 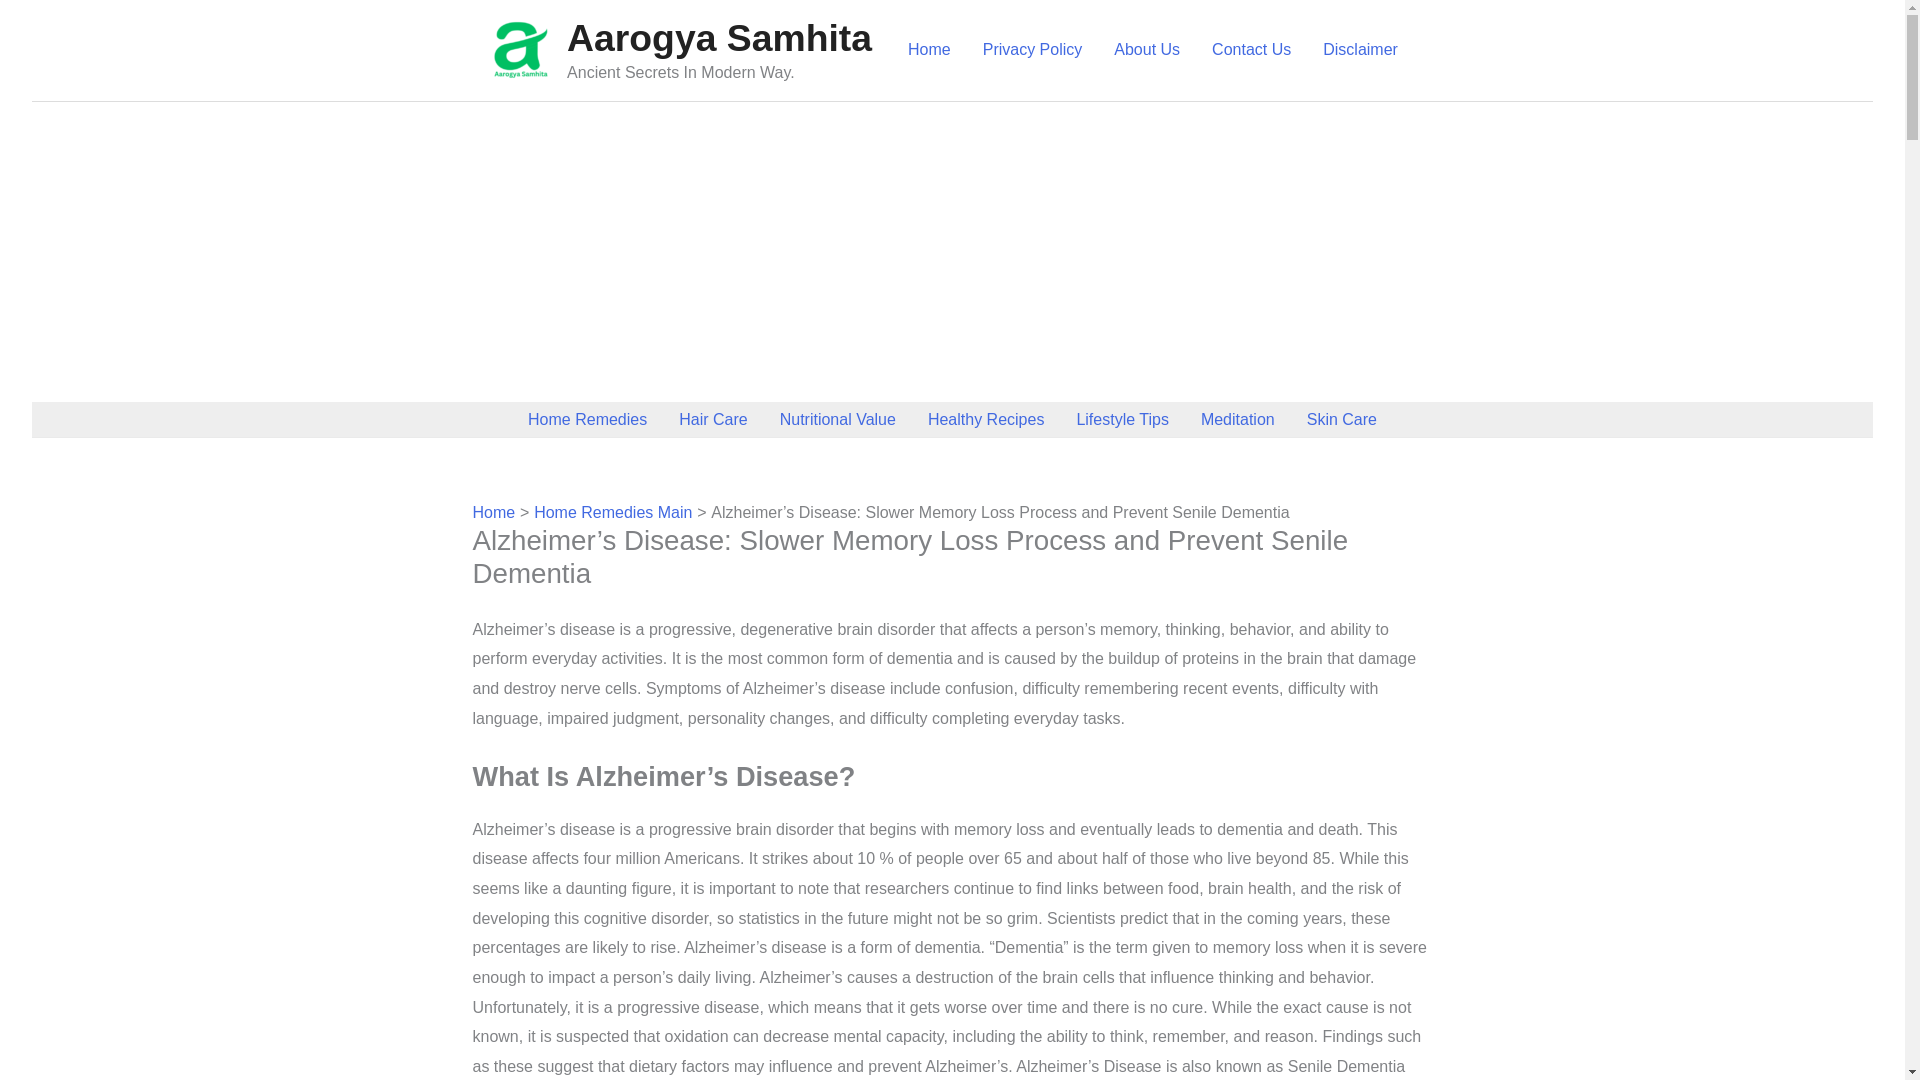 What do you see at coordinates (1252, 50) in the screenshot?
I see `Contact Us` at bounding box center [1252, 50].